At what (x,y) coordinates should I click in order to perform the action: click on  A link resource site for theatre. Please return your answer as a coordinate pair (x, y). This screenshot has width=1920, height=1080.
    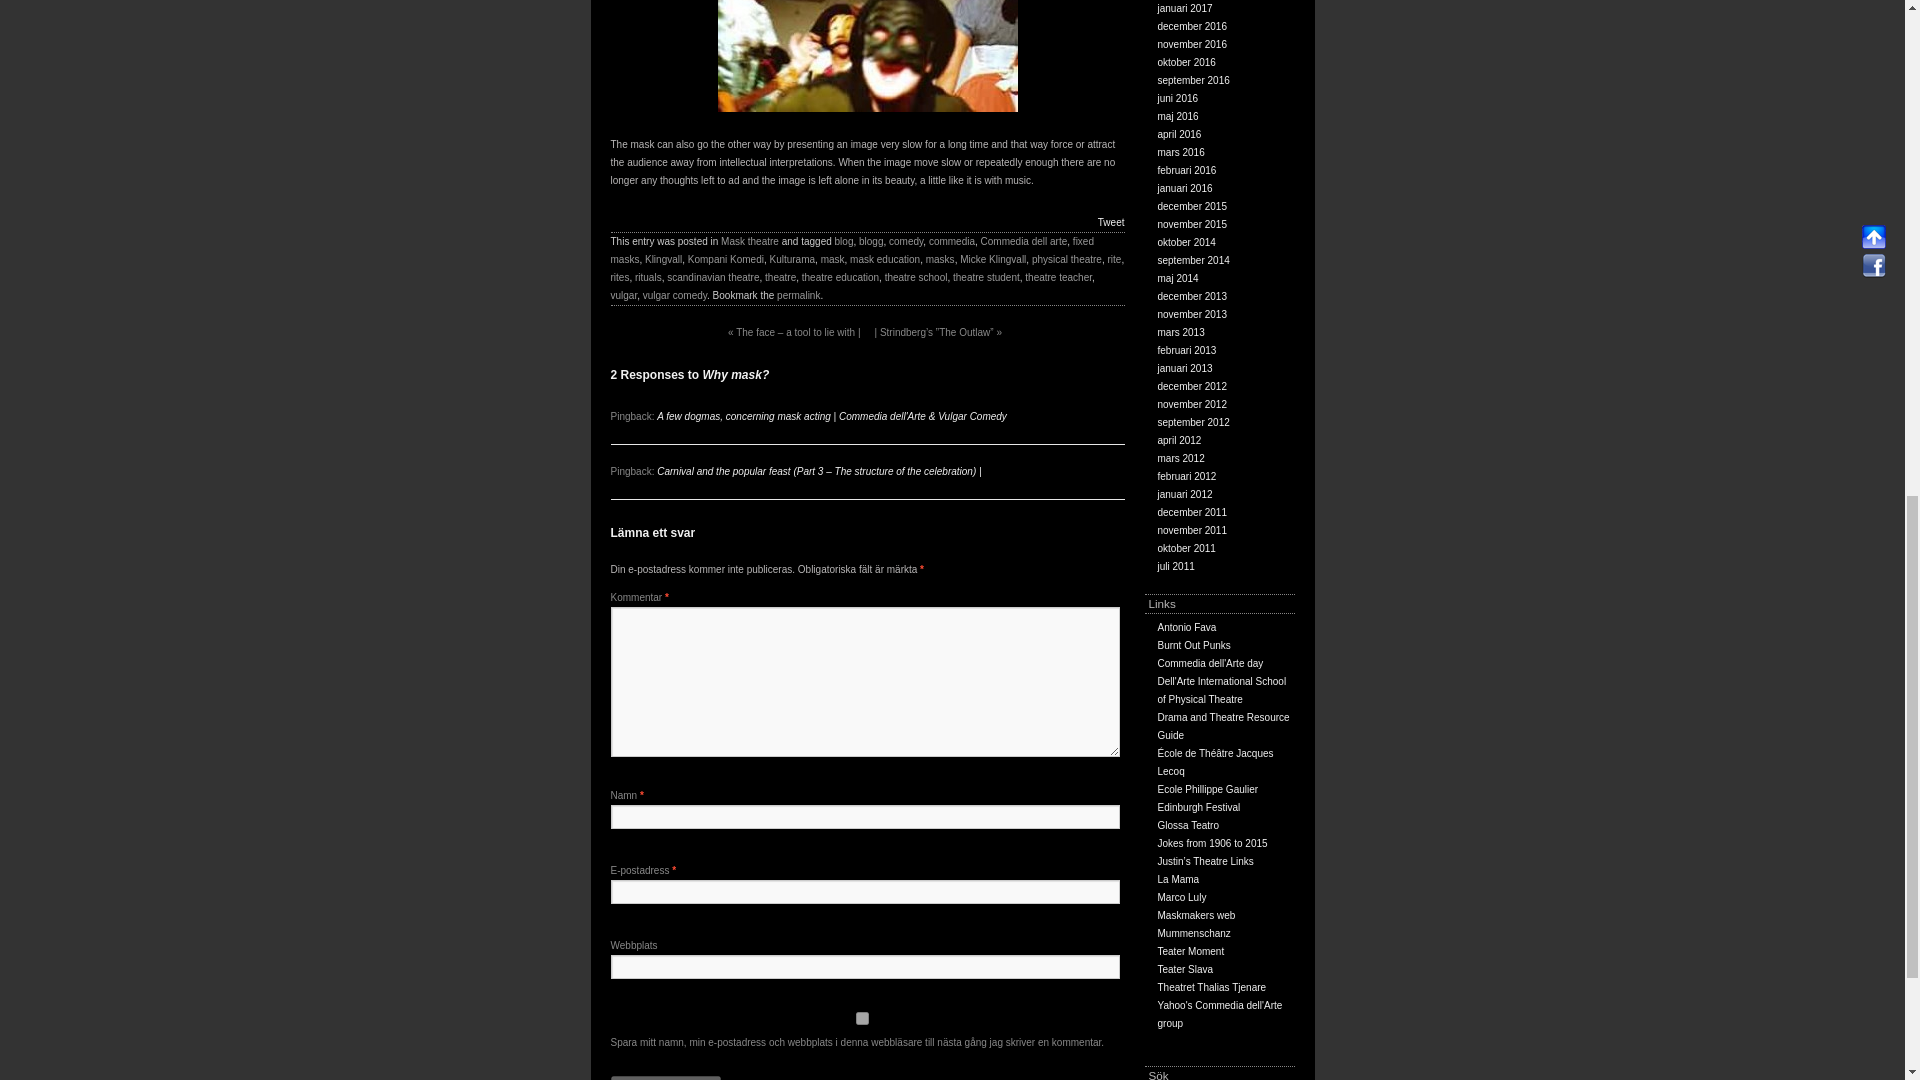
    Looking at the image, I should click on (1205, 862).